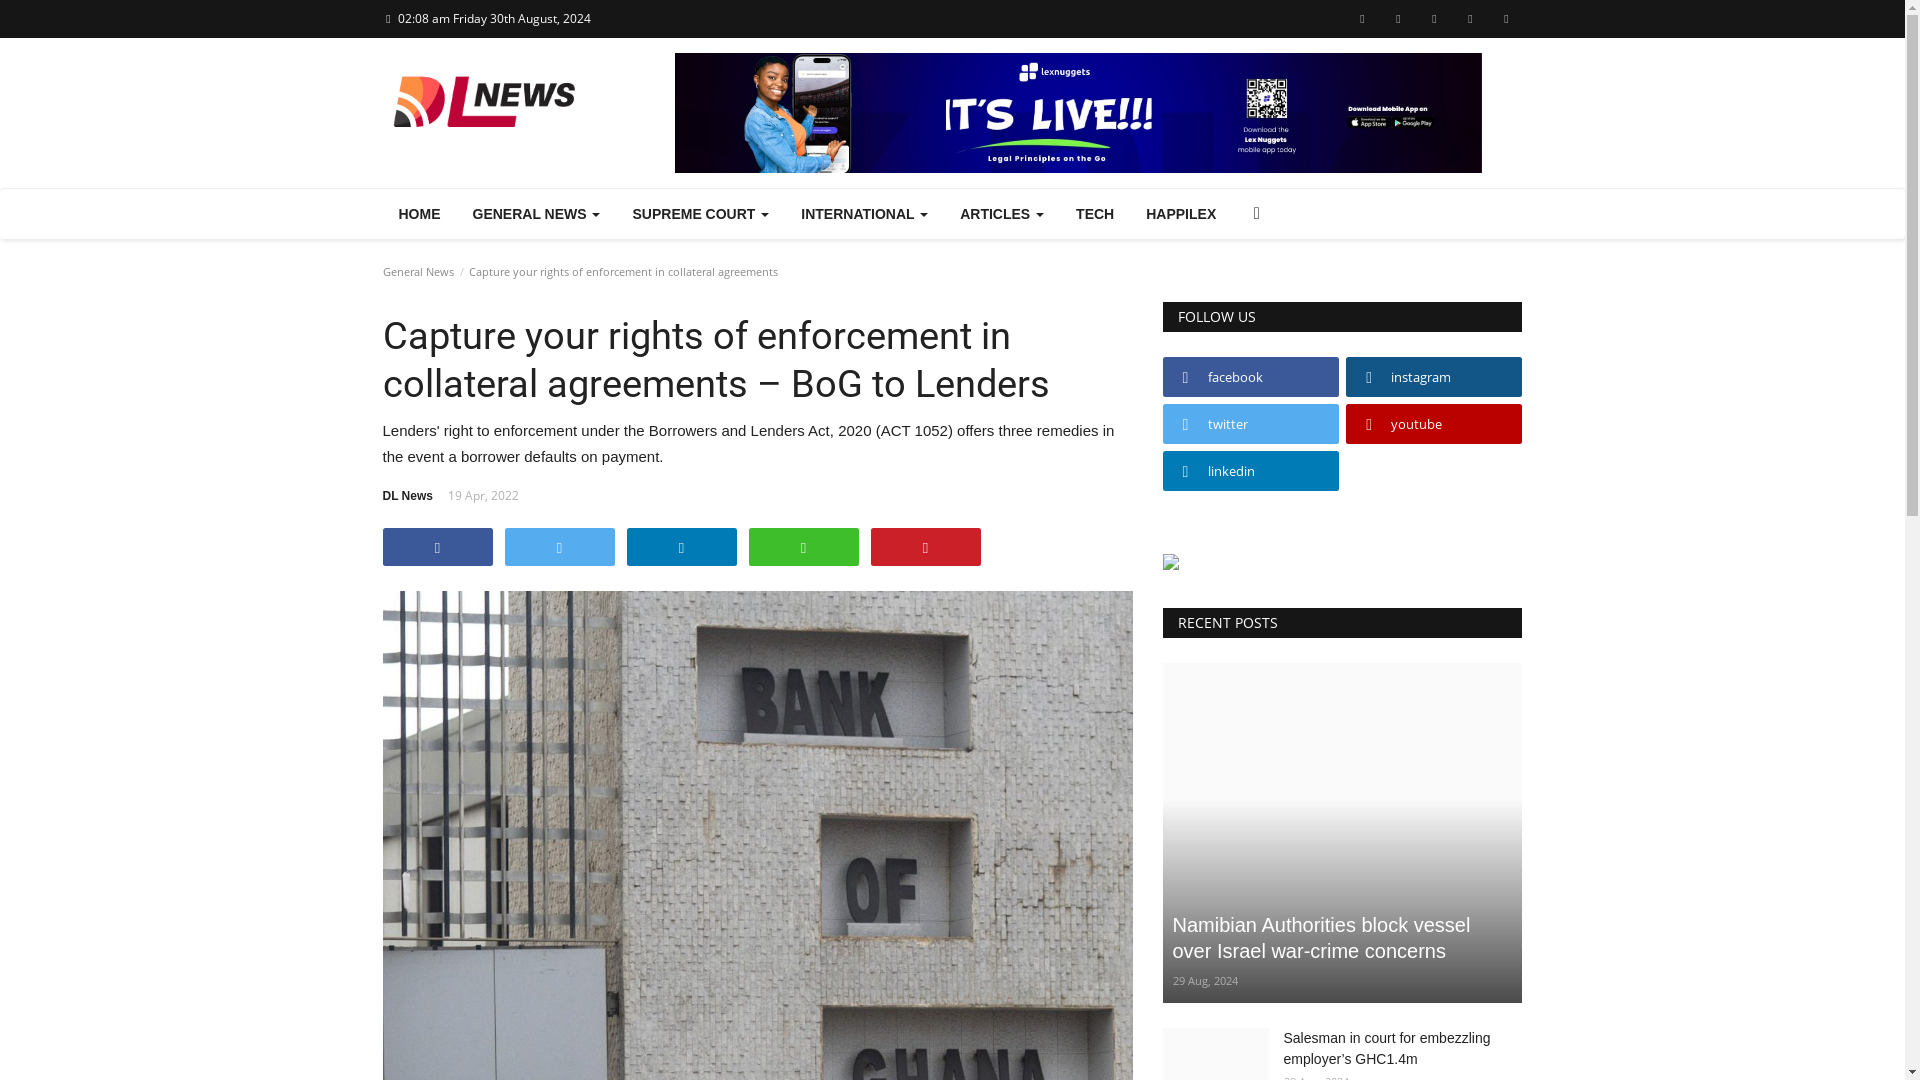 The height and width of the screenshot is (1080, 1920). I want to click on TECH, so click(1094, 214).